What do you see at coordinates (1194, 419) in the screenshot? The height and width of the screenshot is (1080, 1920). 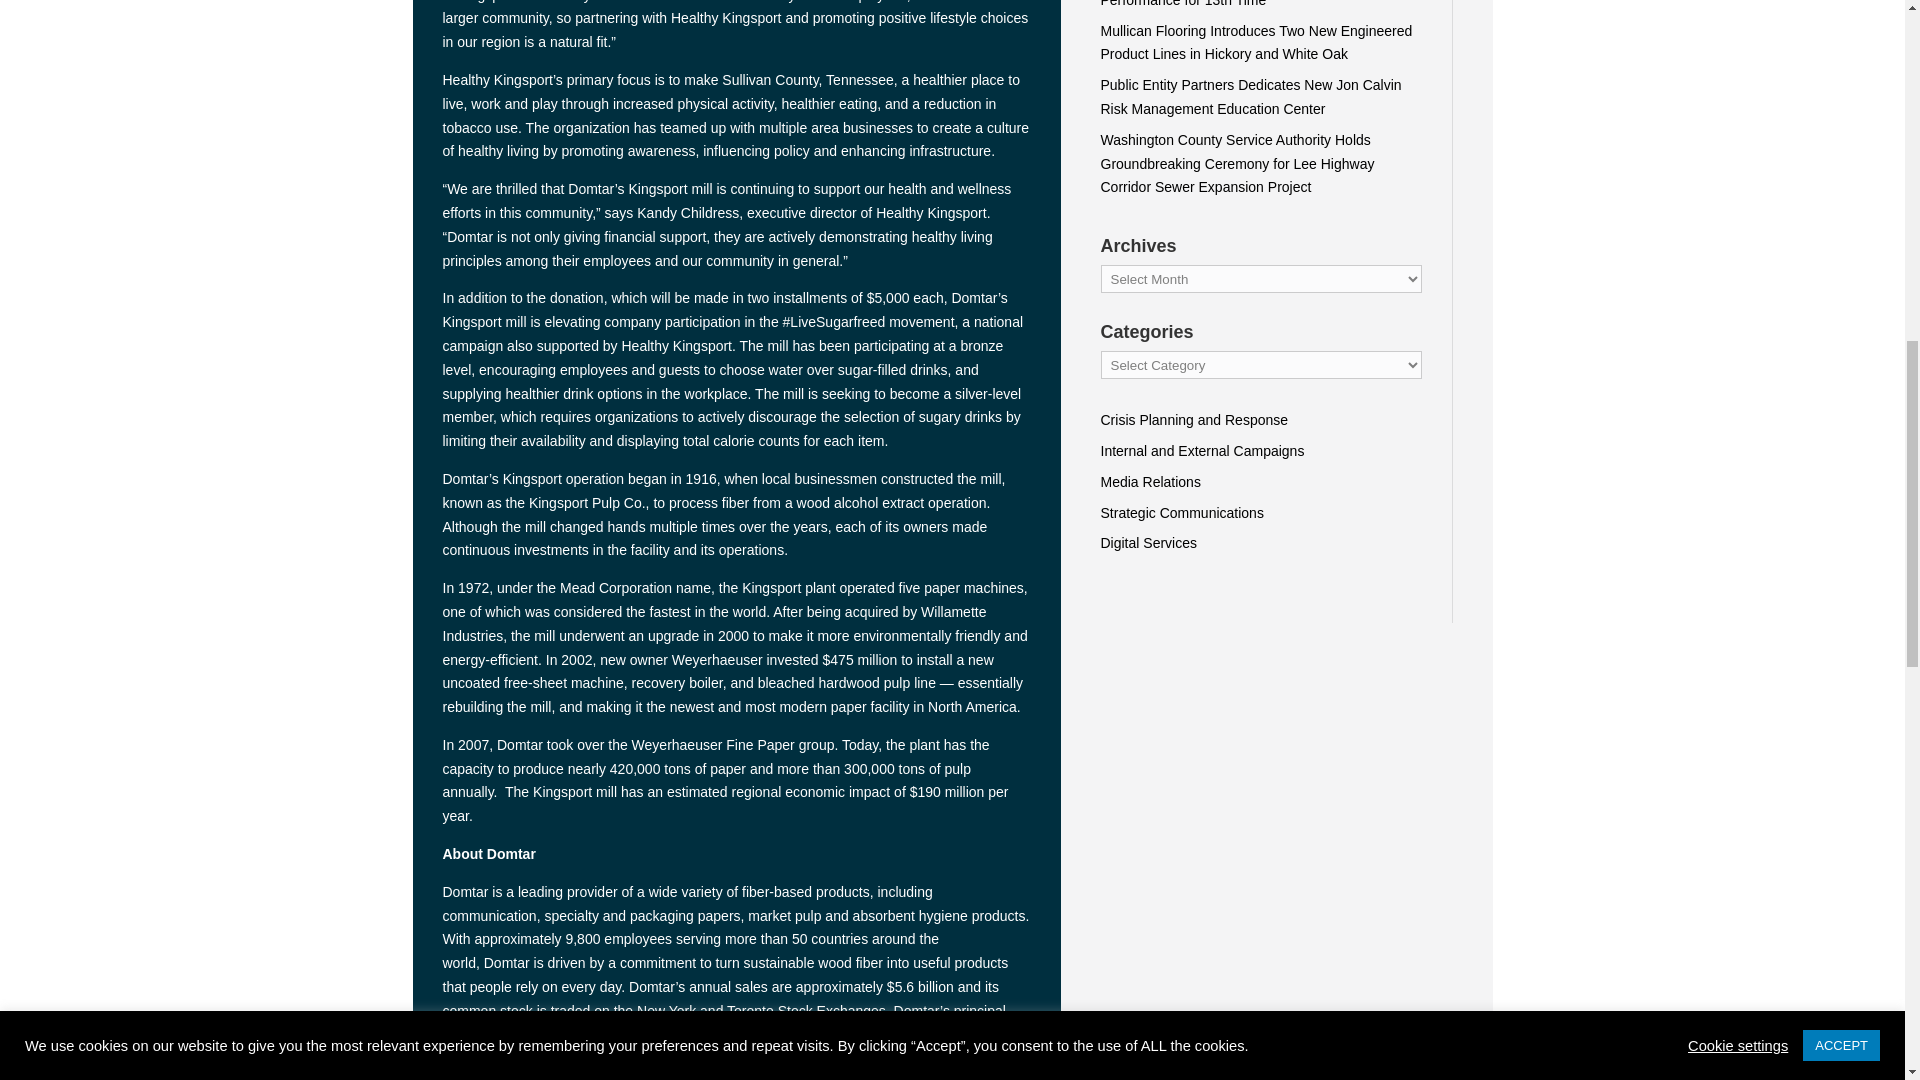 I see `Crisis Planning and Response` at bounding box center [1194, 419].